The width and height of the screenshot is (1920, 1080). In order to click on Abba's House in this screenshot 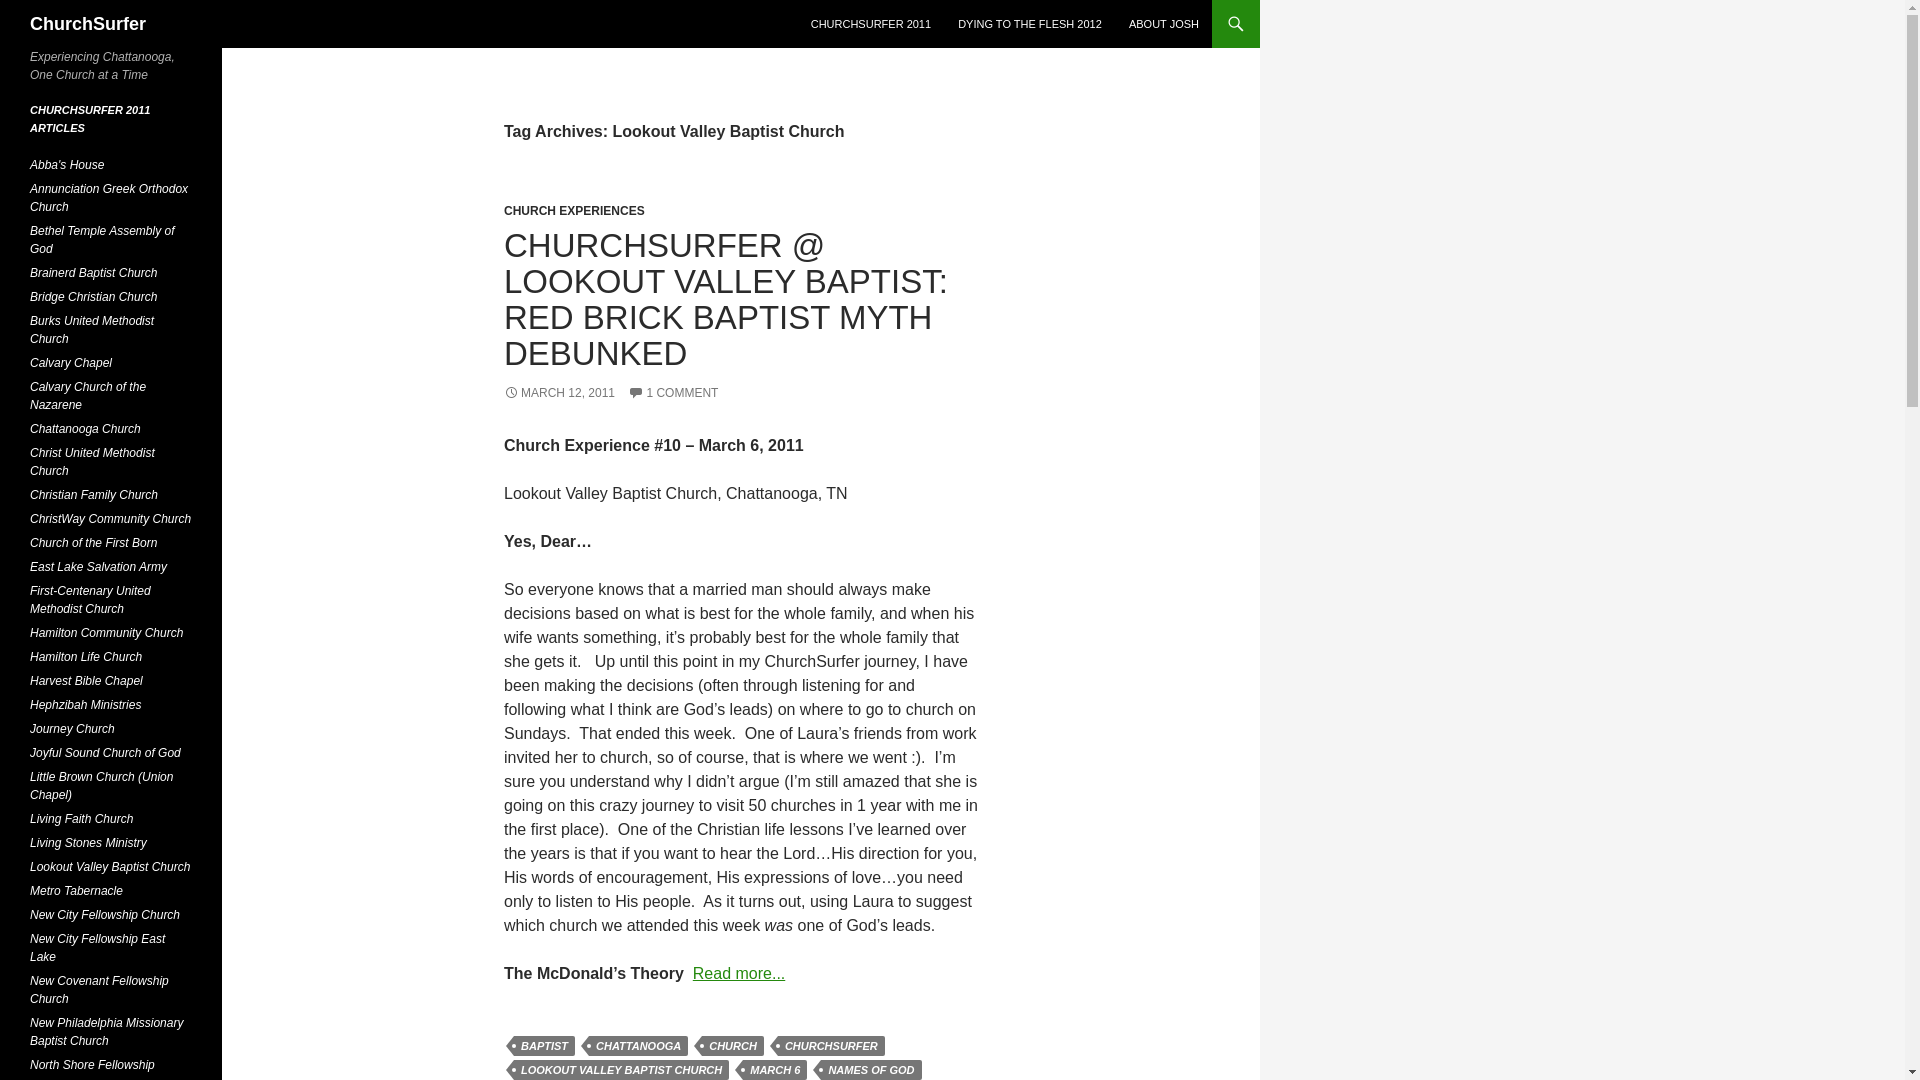, I will do `click(66, 164)`.